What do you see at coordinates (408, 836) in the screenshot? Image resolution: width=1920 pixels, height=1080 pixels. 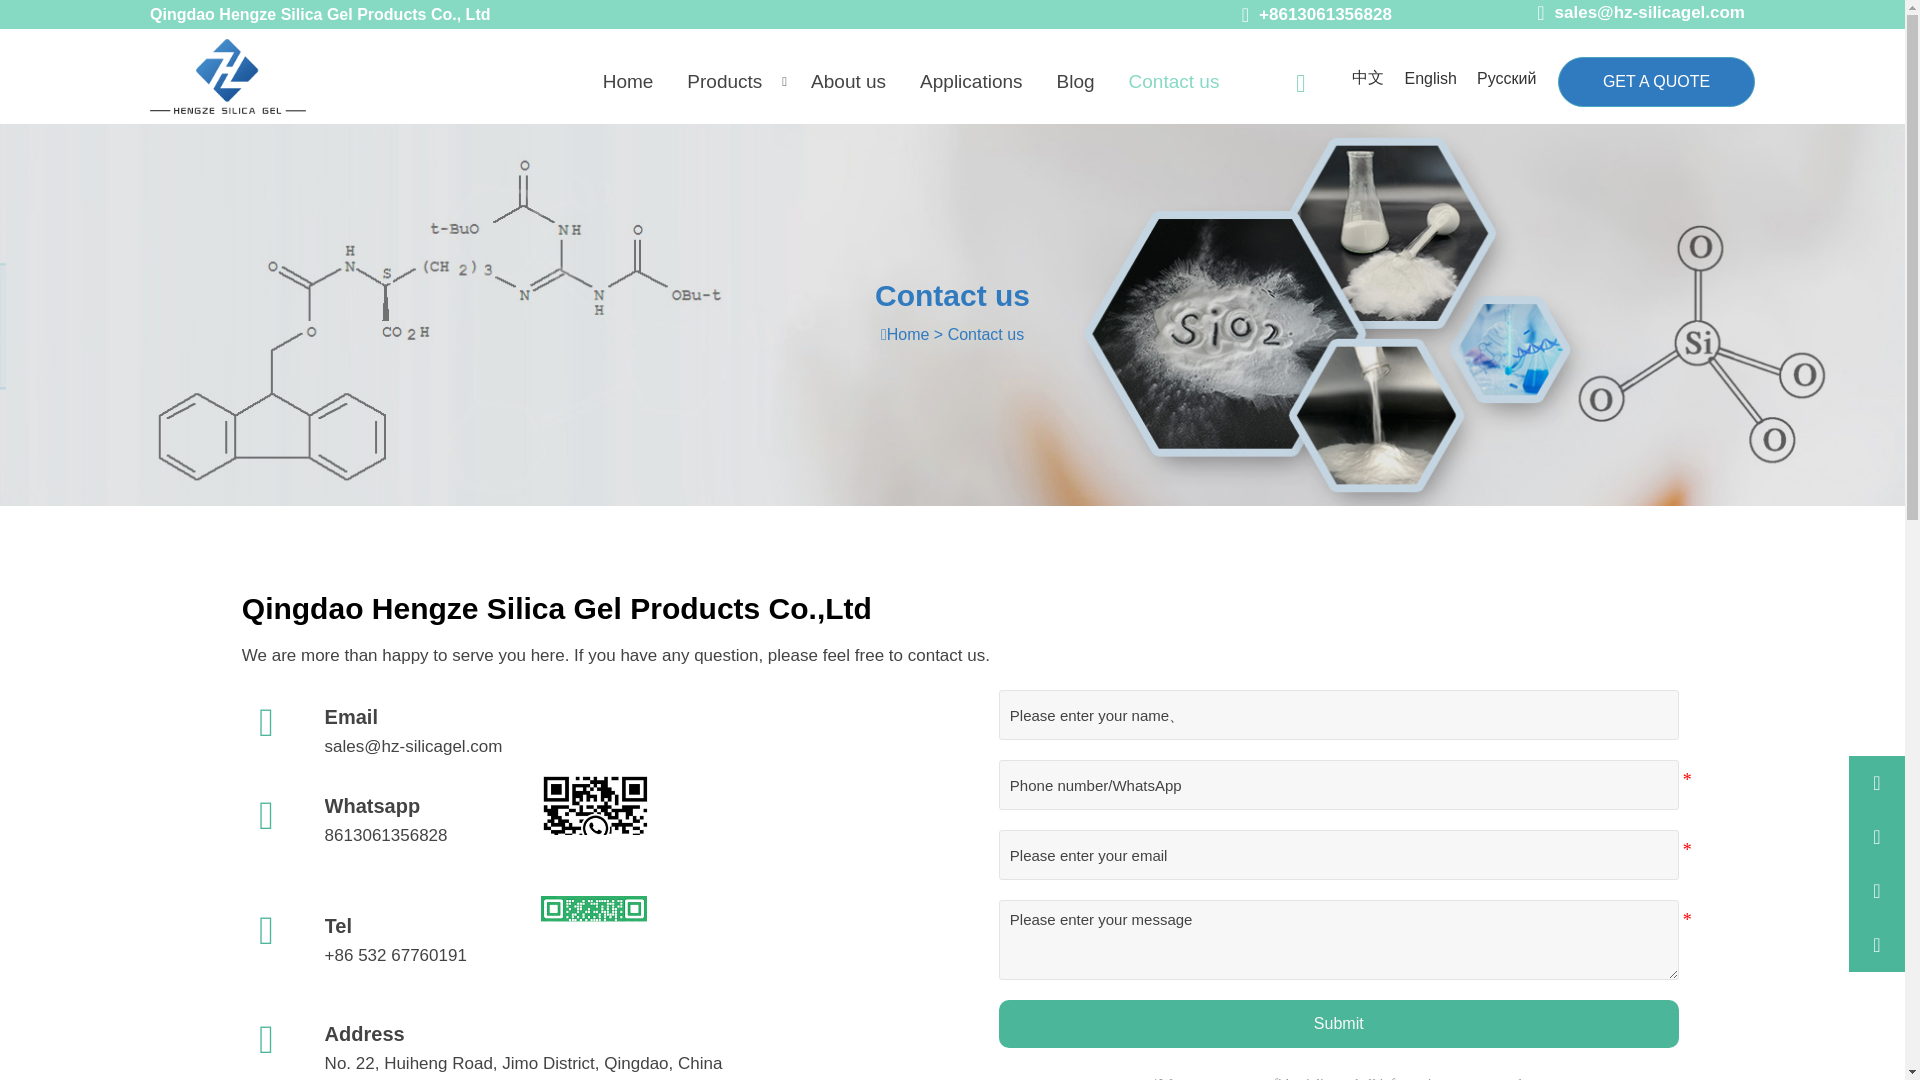 I see `8613061356828` at bounding box center [408, 836].